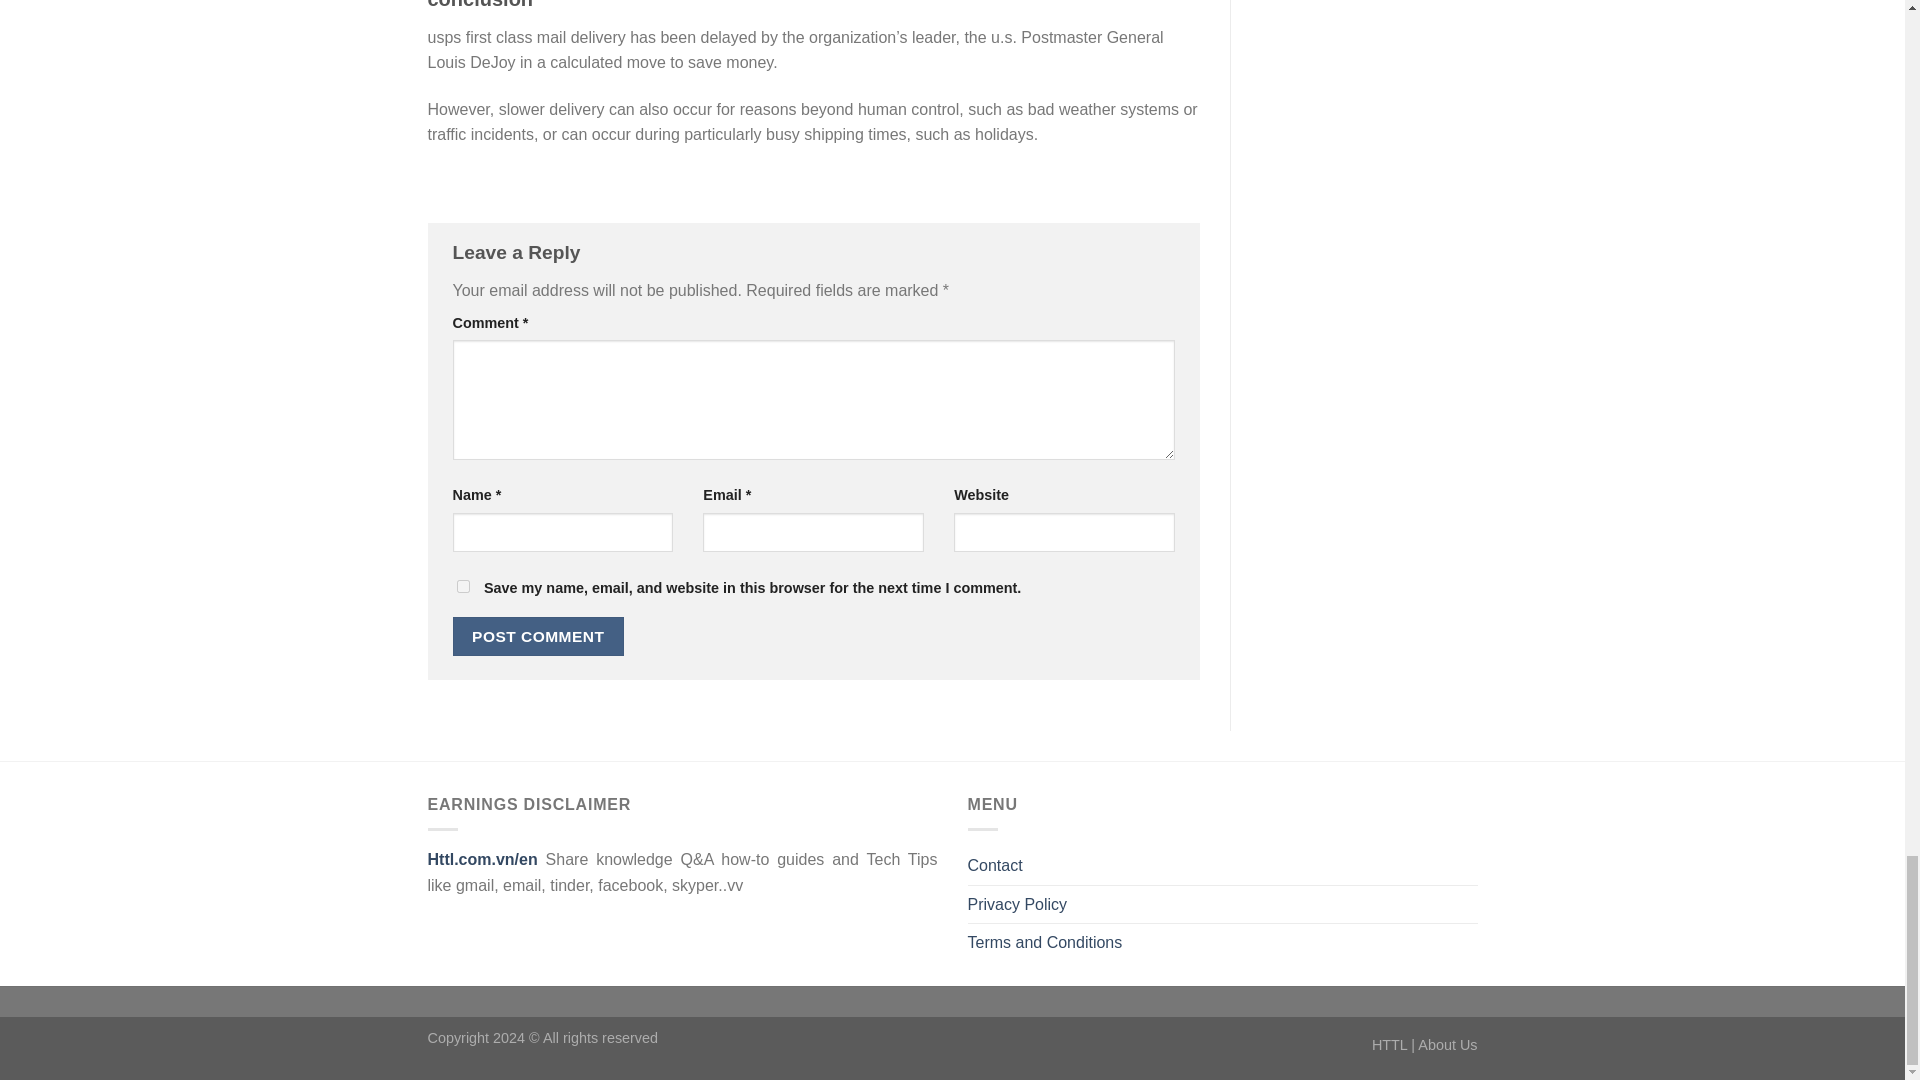 The image size is (1920, 1080). Describe the element at coordinates (1447, 1044) in the screenshot. I see `About Us` at that location.